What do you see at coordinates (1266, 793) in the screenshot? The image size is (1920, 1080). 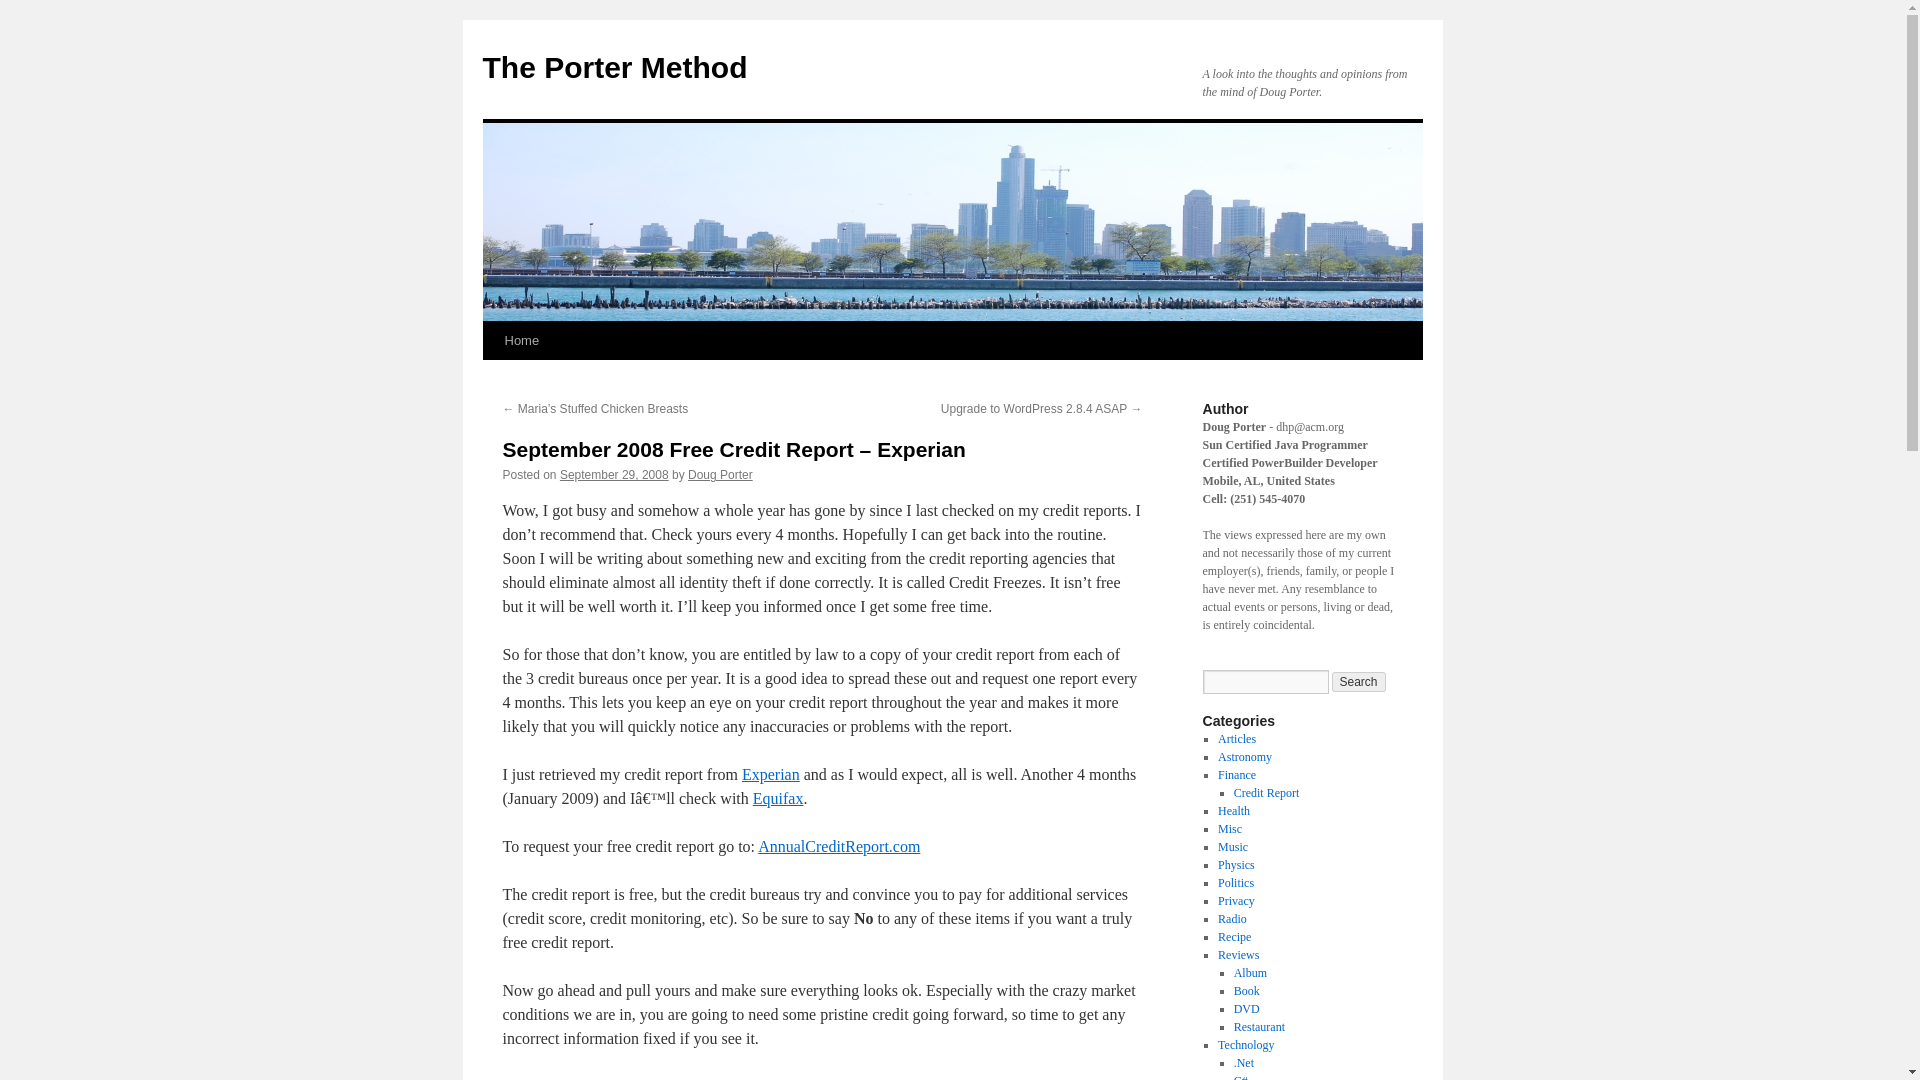 I see `Credit Report` at bounding box center [1266, 793].